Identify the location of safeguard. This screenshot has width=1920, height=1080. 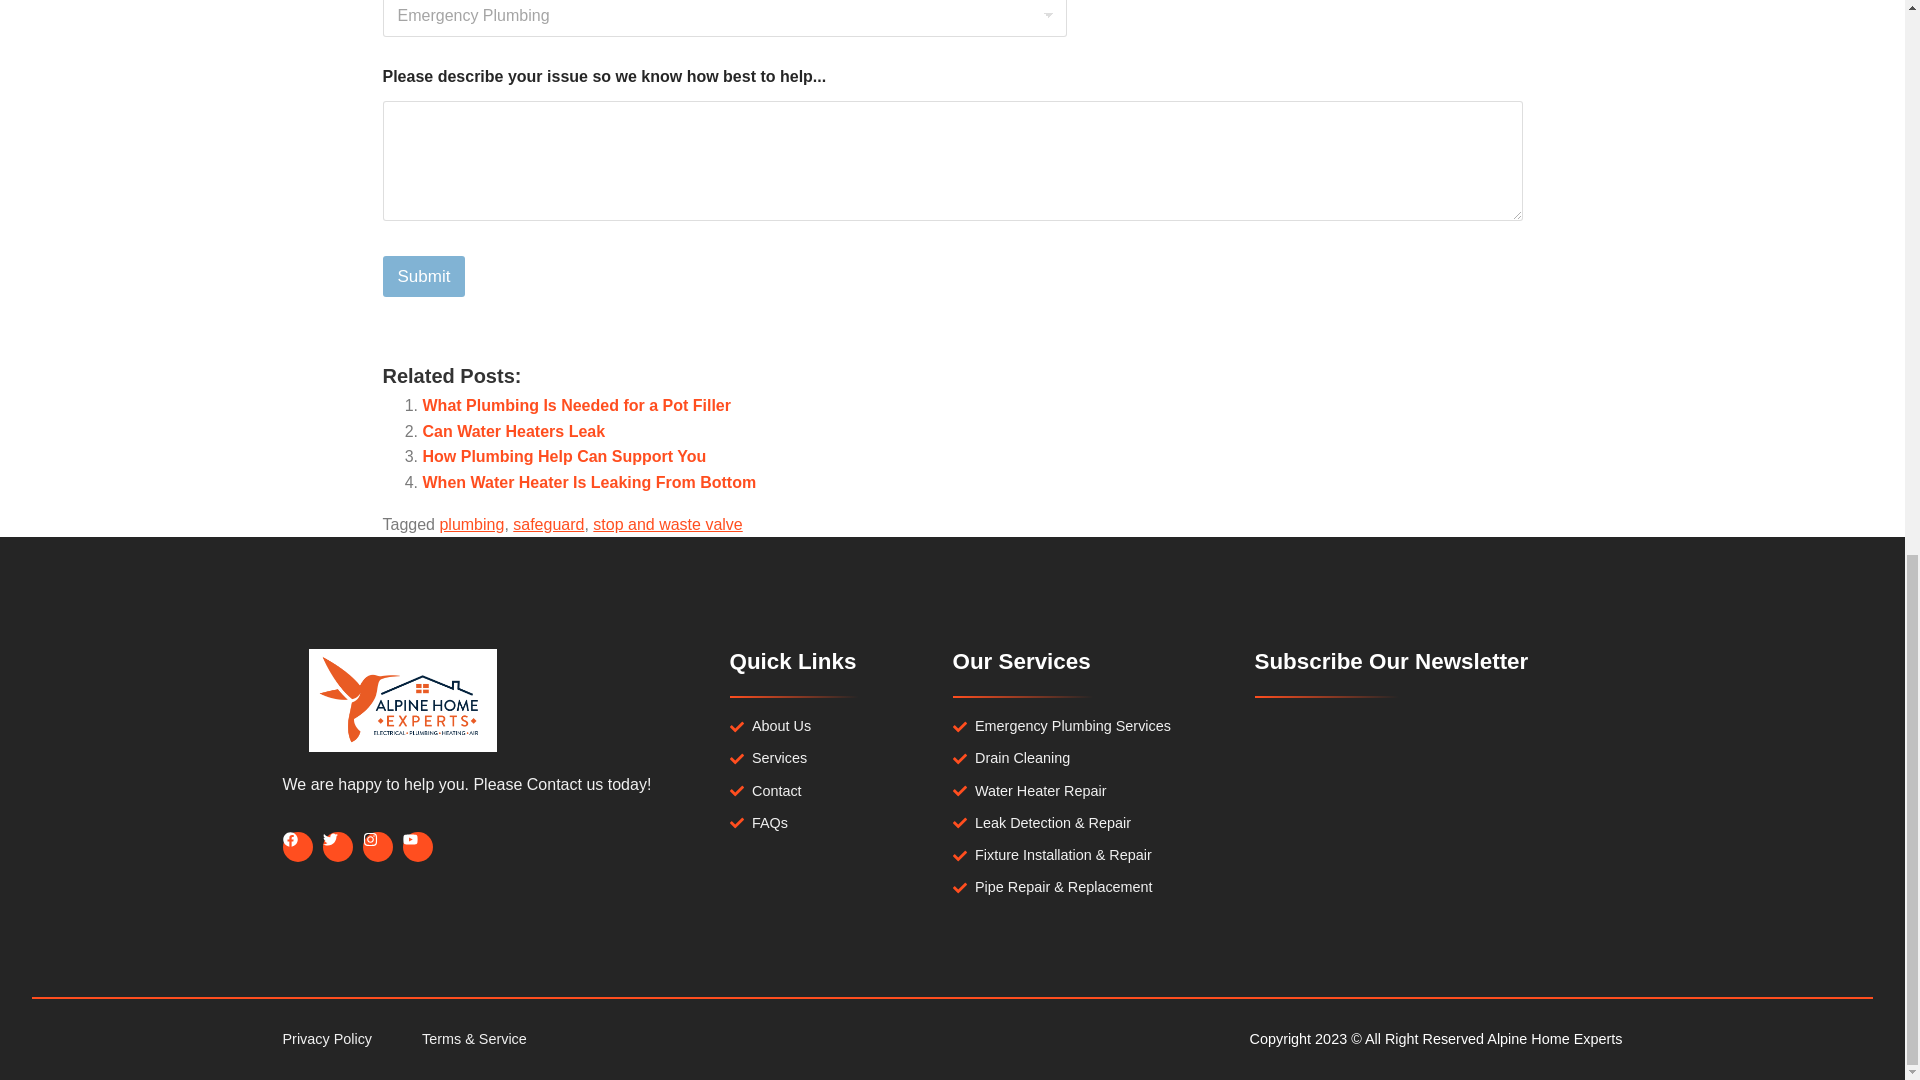
(548, 524).